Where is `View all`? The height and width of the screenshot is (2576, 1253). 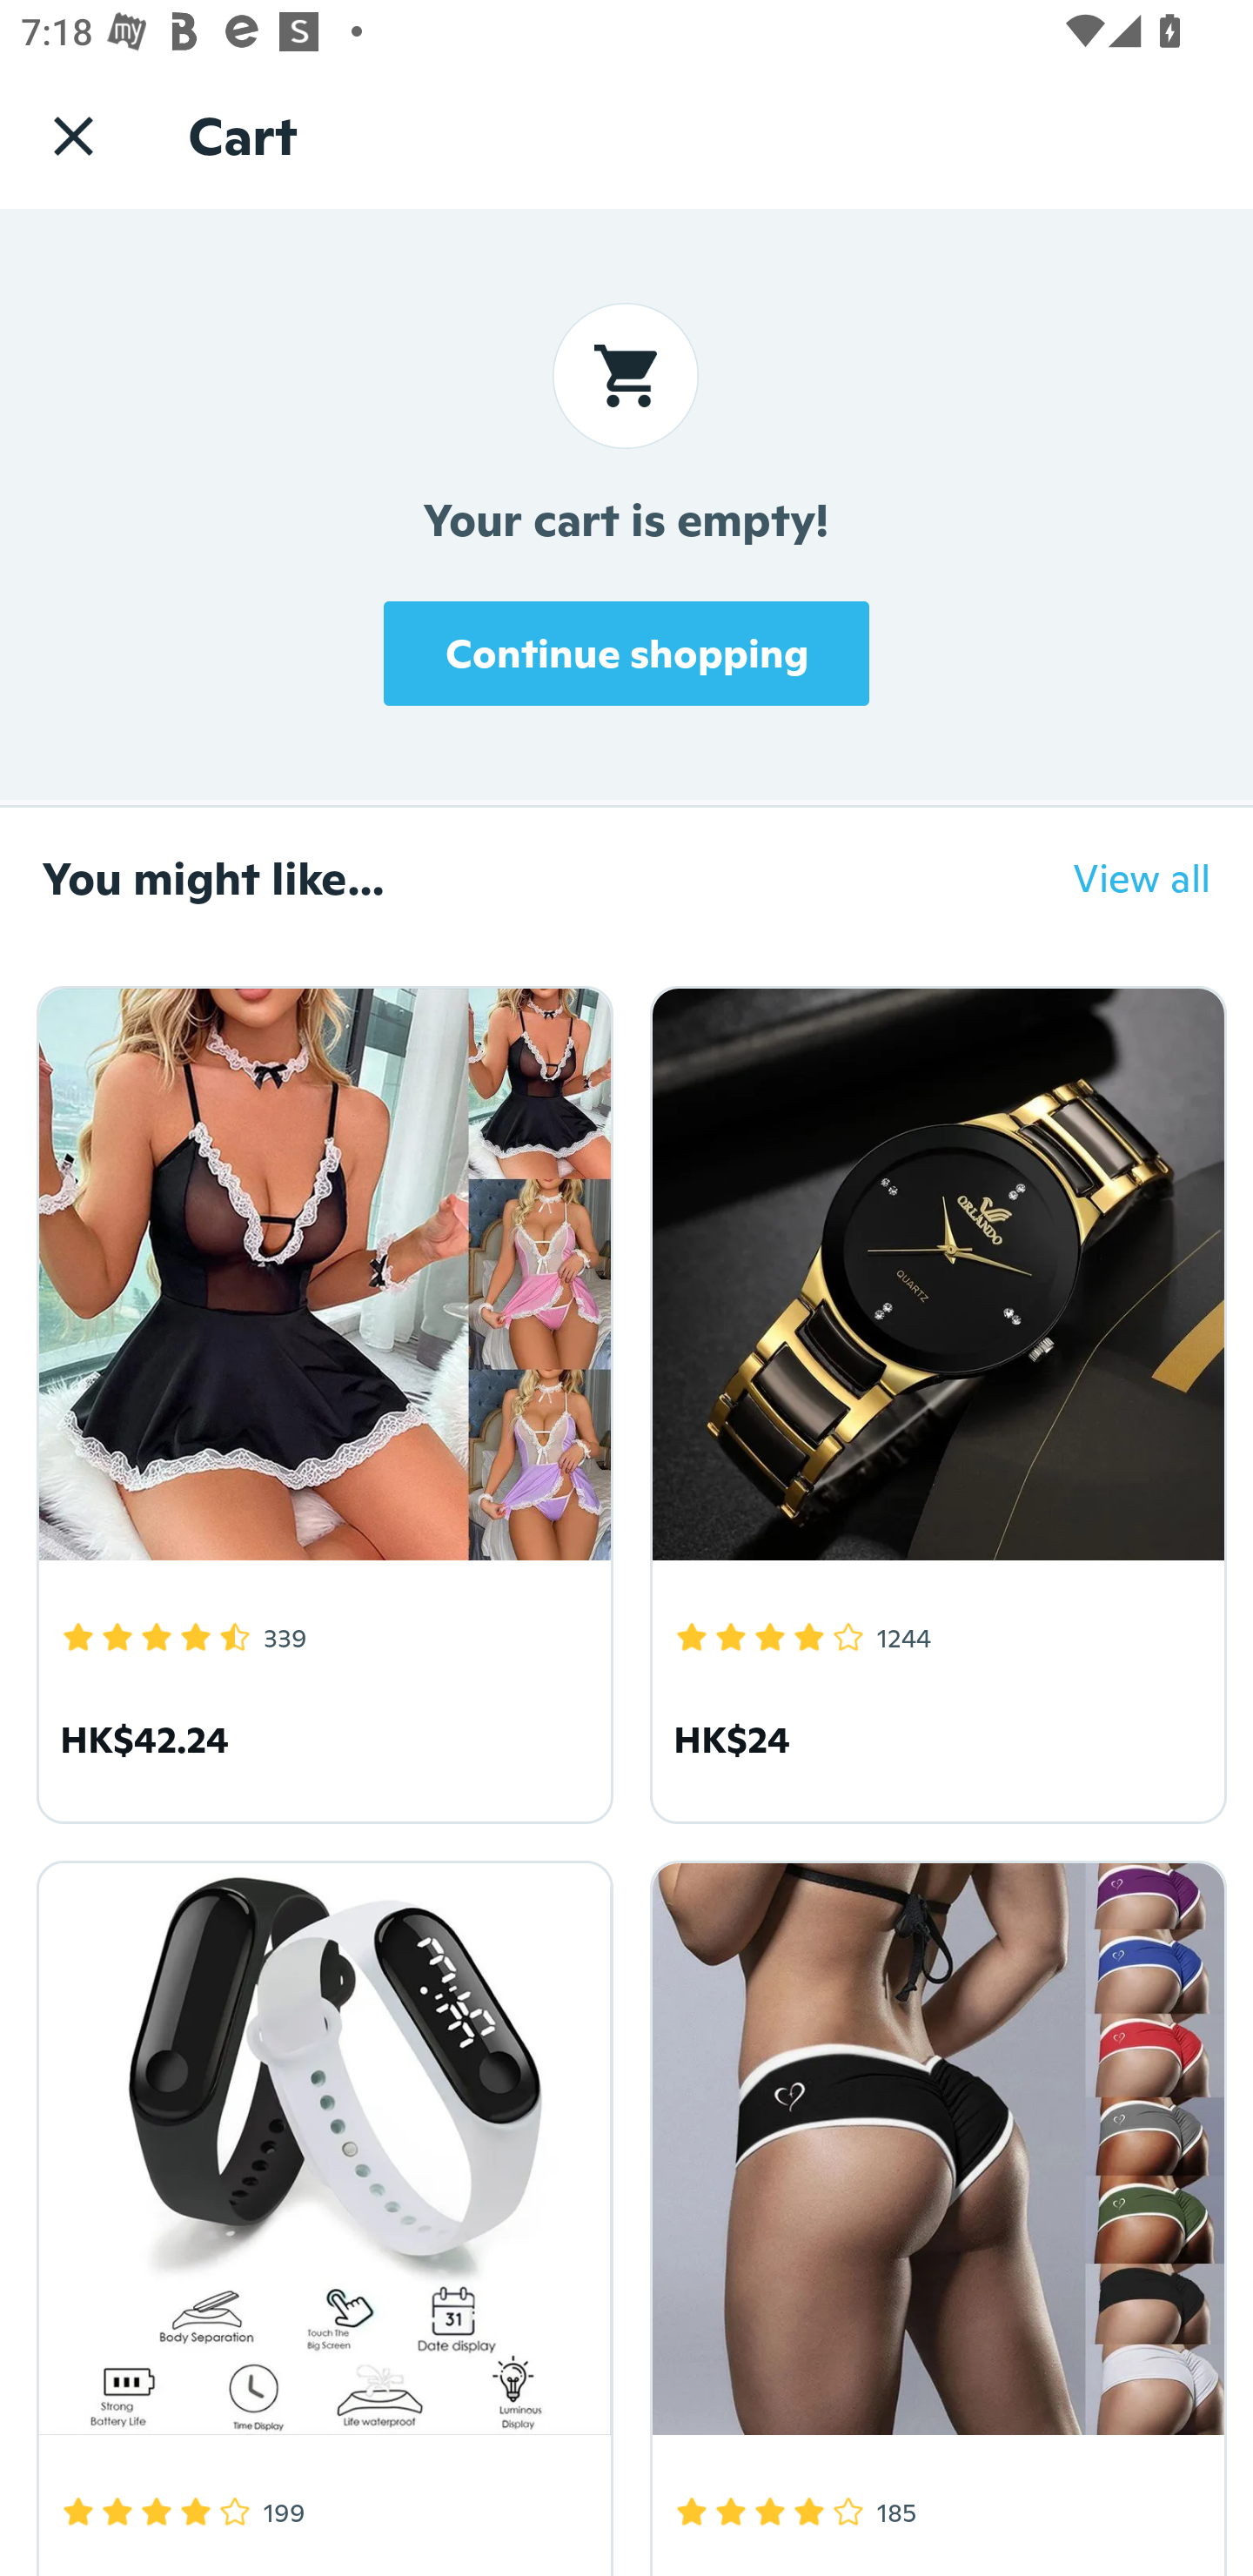
View all is located at coordinates (1121, 877).